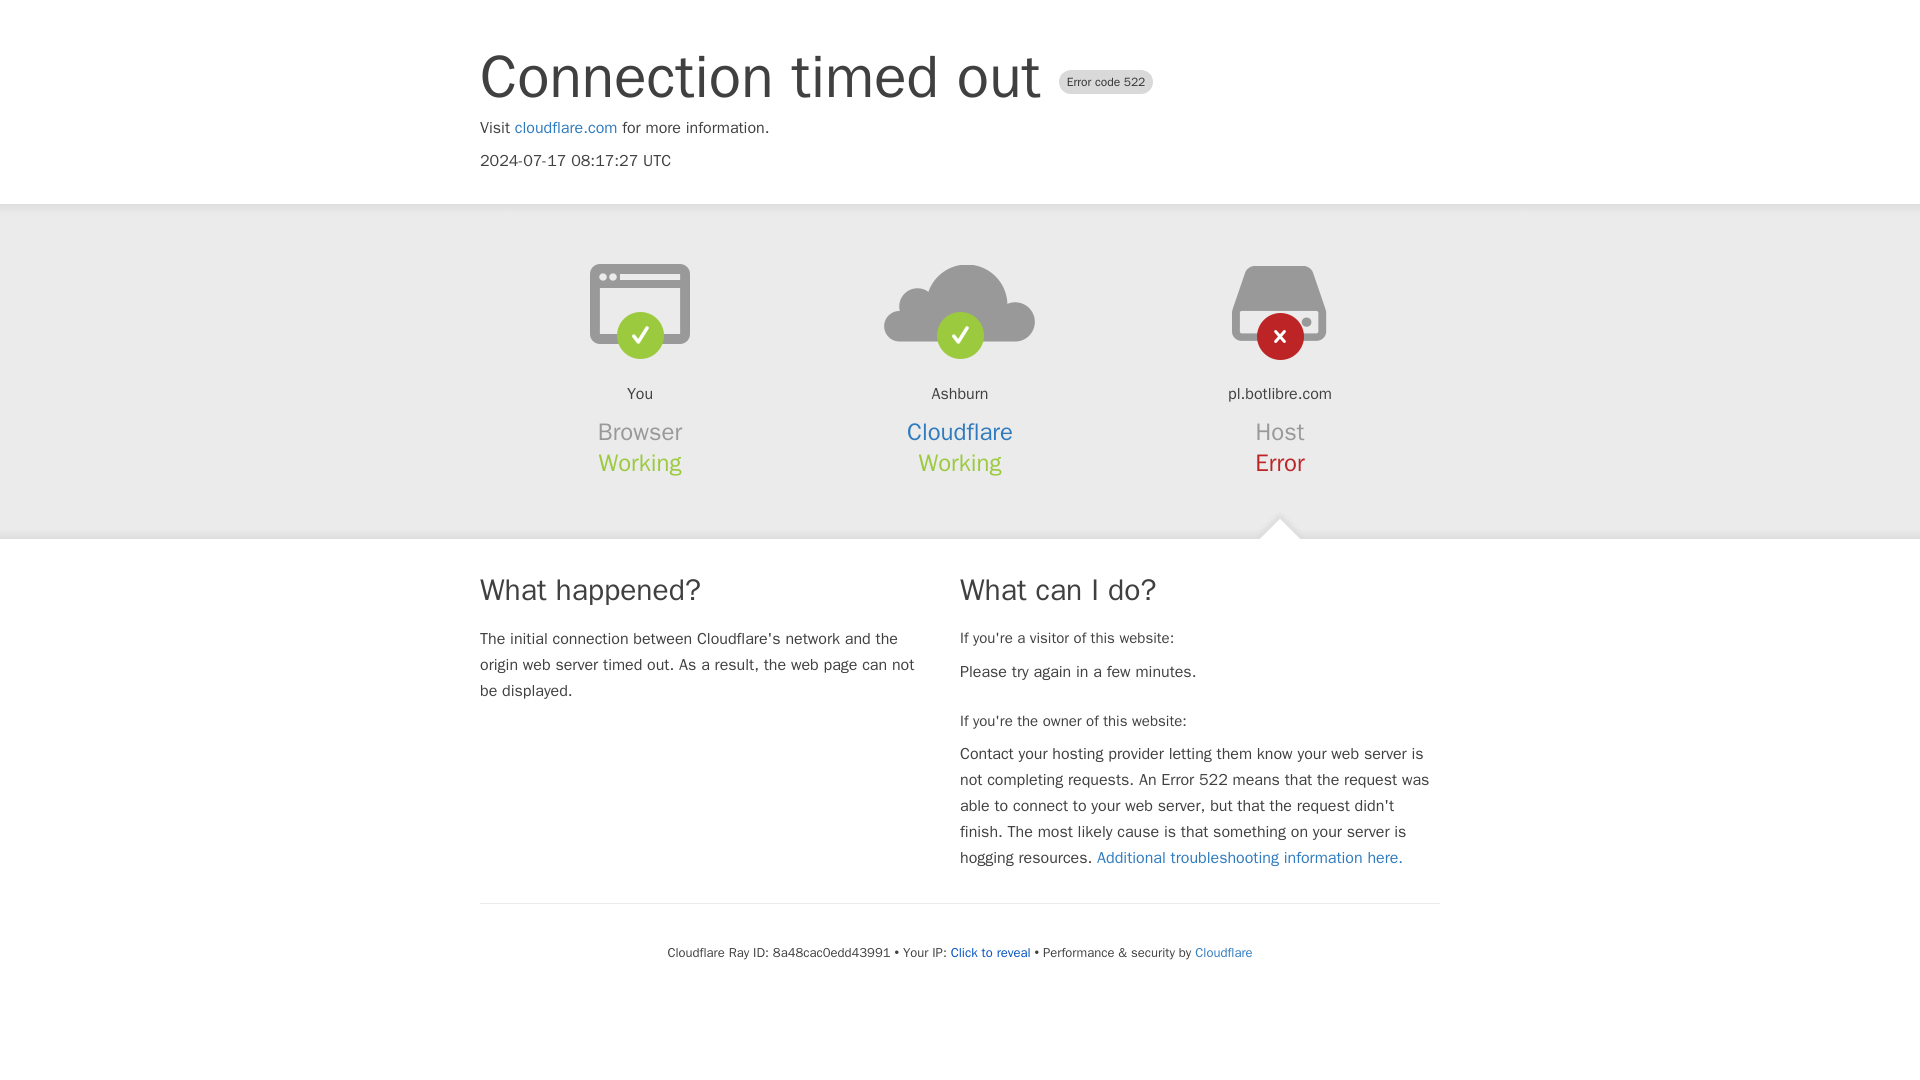  I want to click on Click to reveal, so click(990, 952).